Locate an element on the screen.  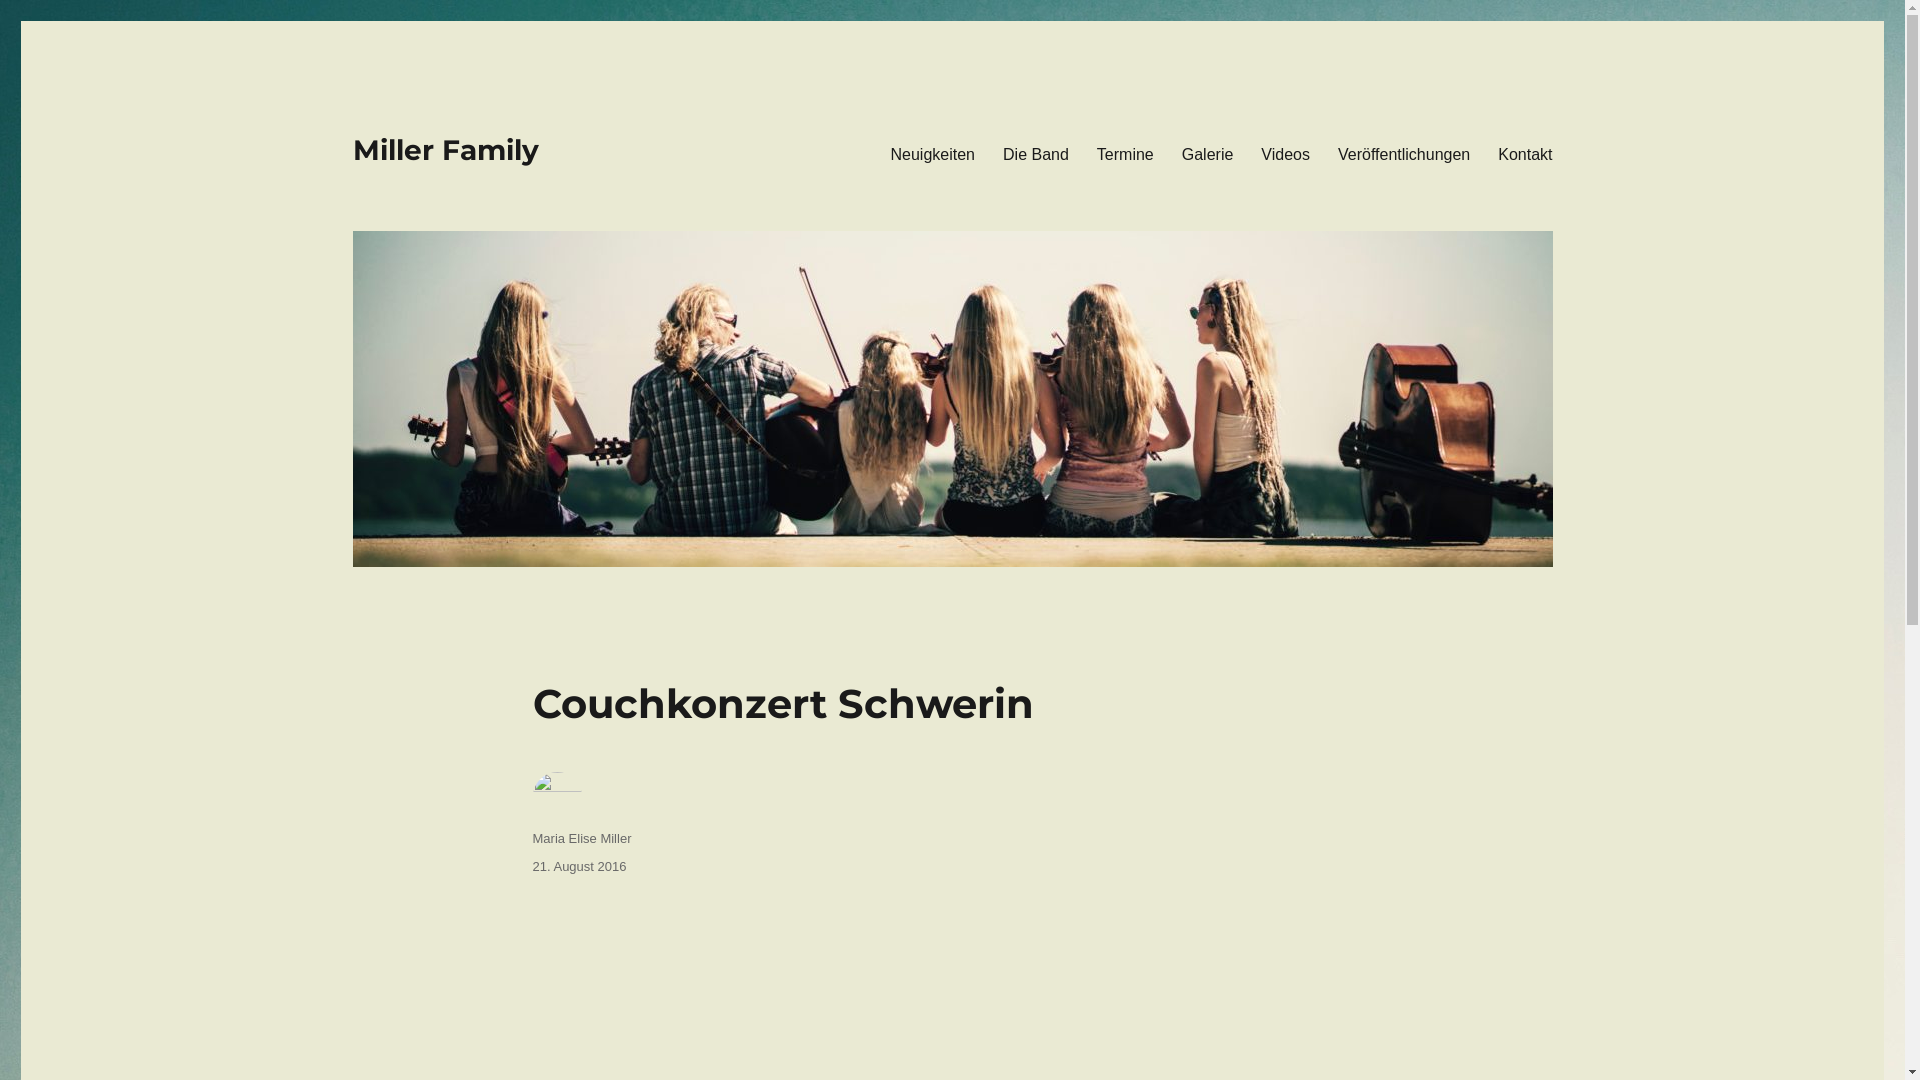
Miller Family is located at coordinates (445, 150).